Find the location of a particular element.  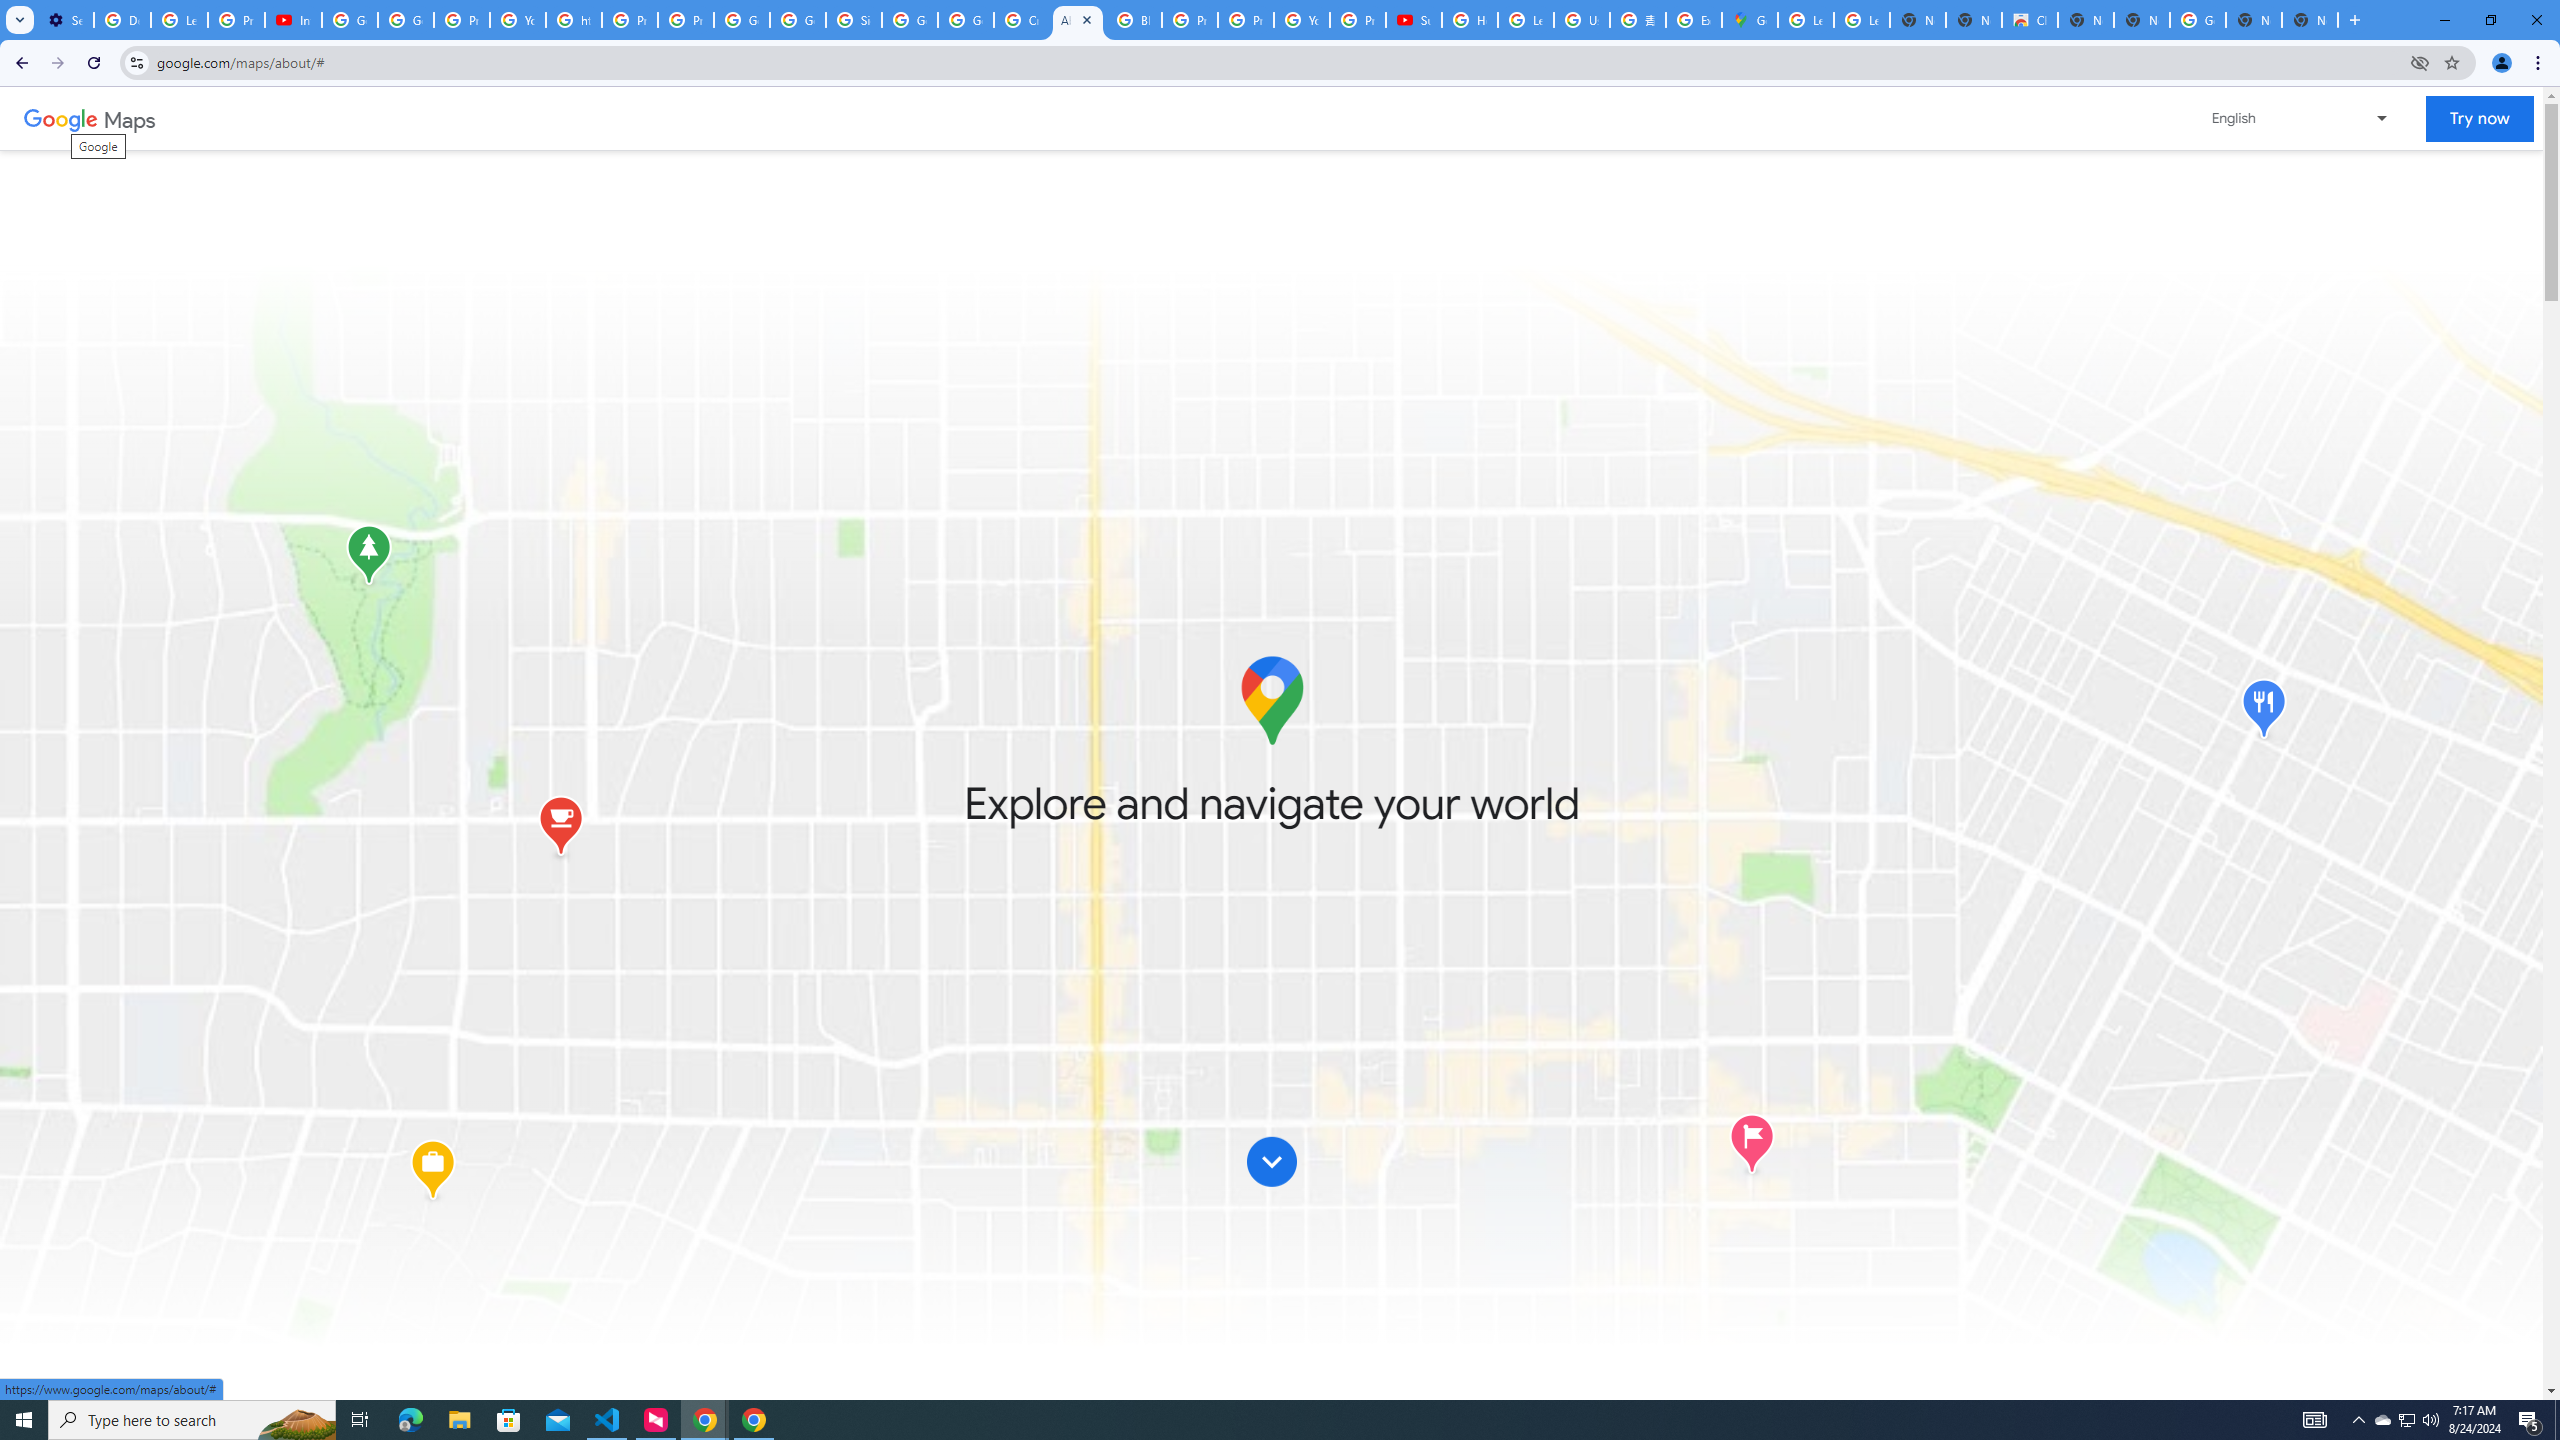

Google Account Help is located at coordinates (349, 20).